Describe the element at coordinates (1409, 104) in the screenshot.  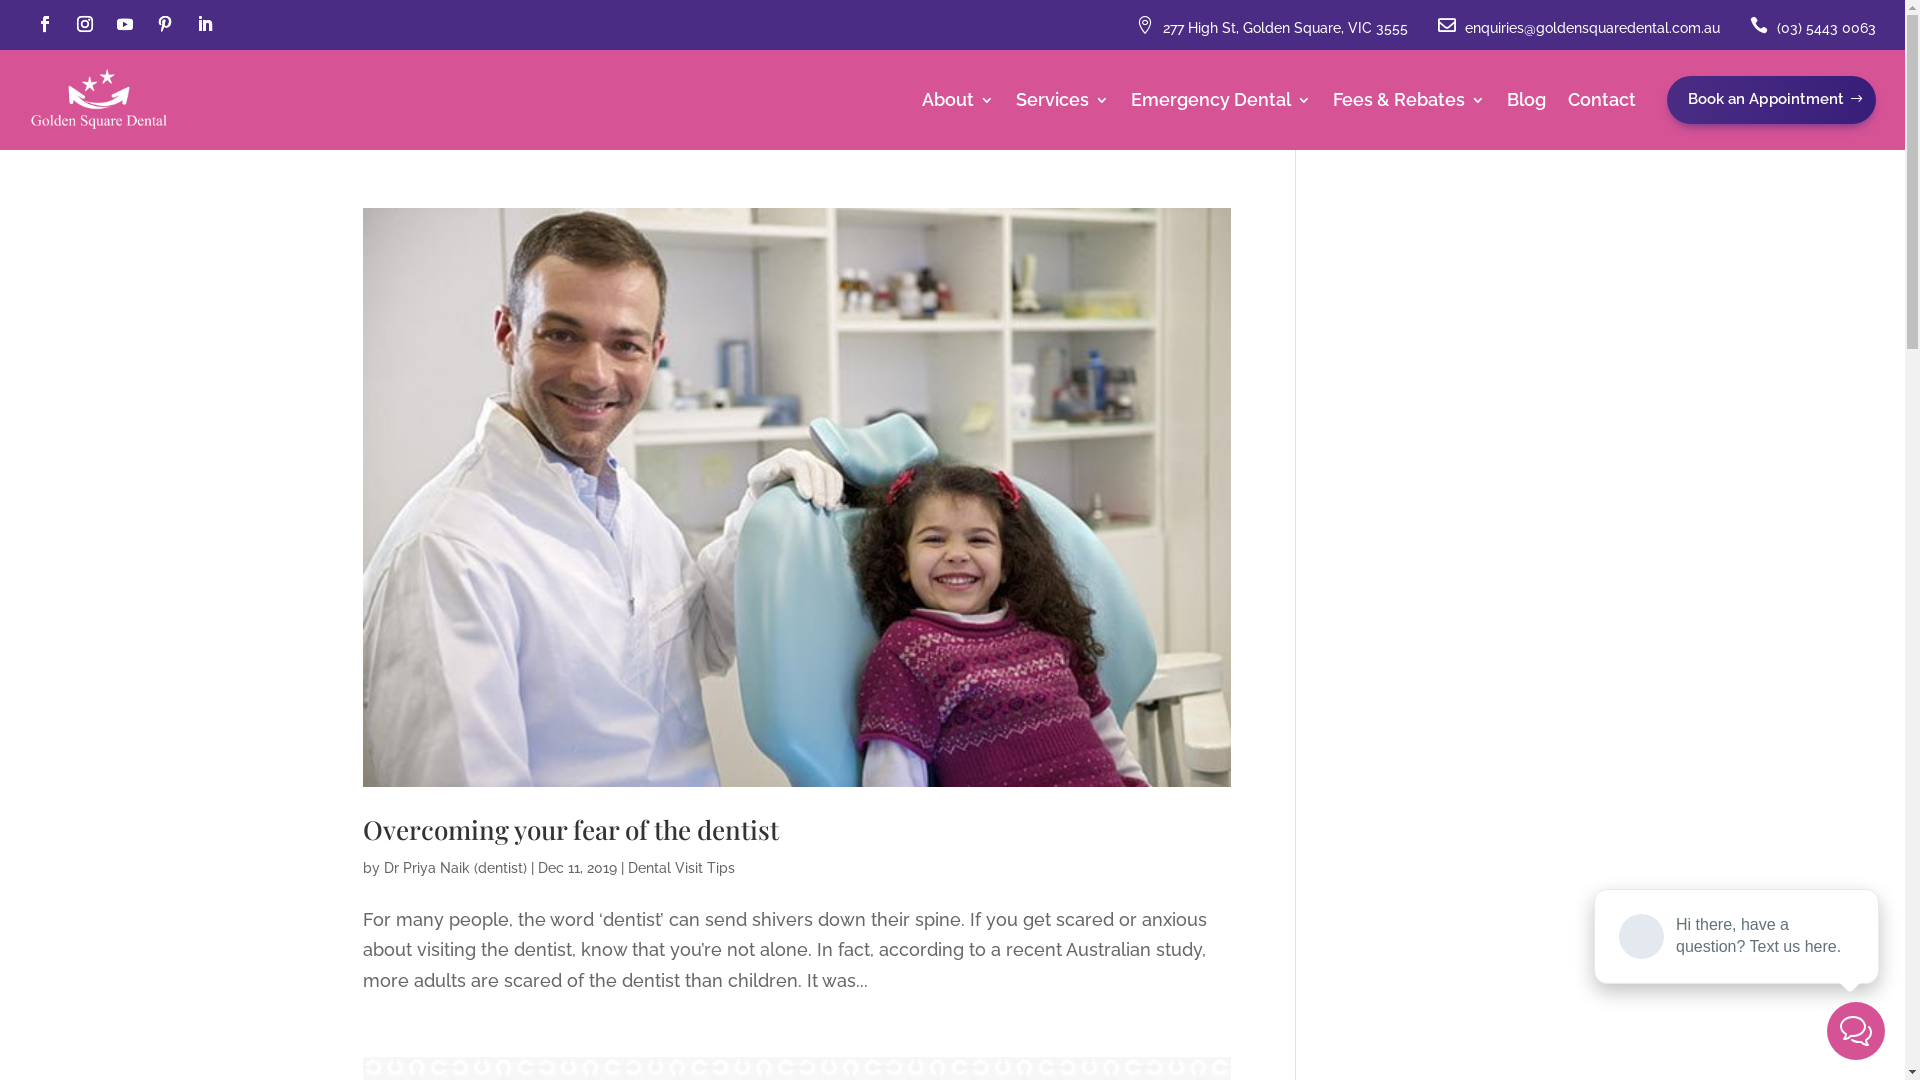
I see `Fees & Rebates` at that location.